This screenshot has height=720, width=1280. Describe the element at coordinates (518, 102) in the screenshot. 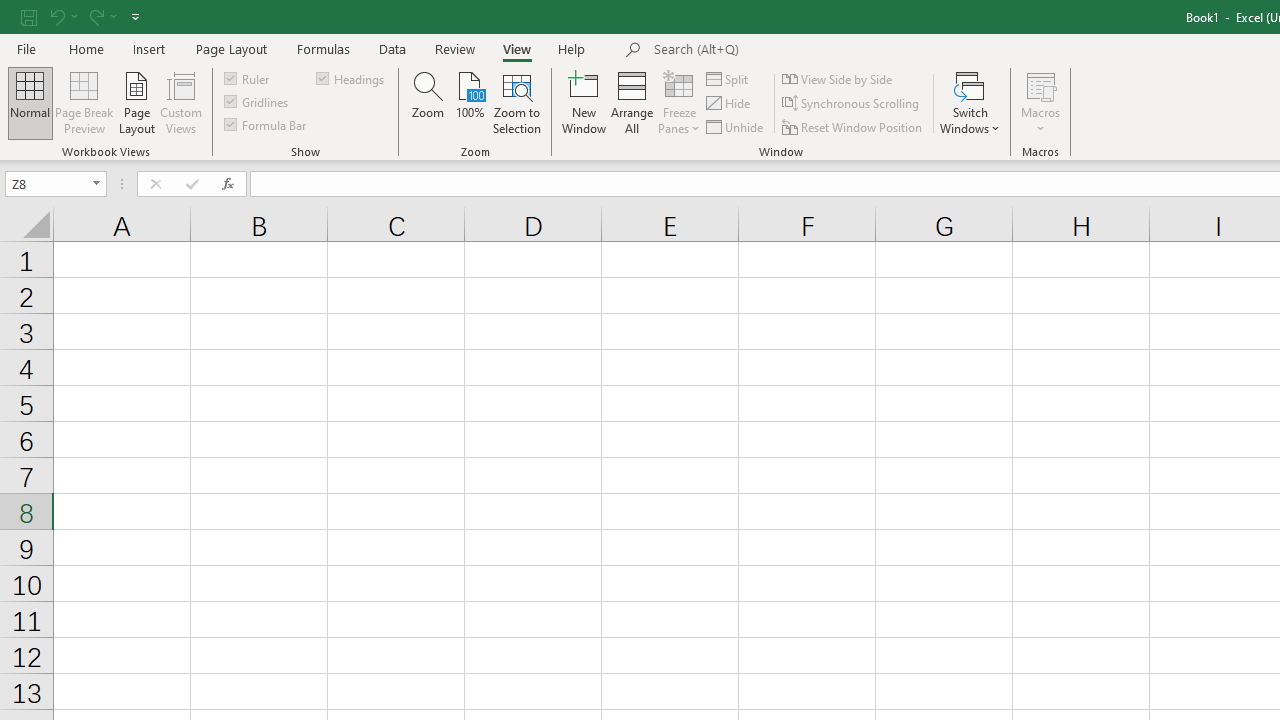

I see `Zoom to Selection` at that location.